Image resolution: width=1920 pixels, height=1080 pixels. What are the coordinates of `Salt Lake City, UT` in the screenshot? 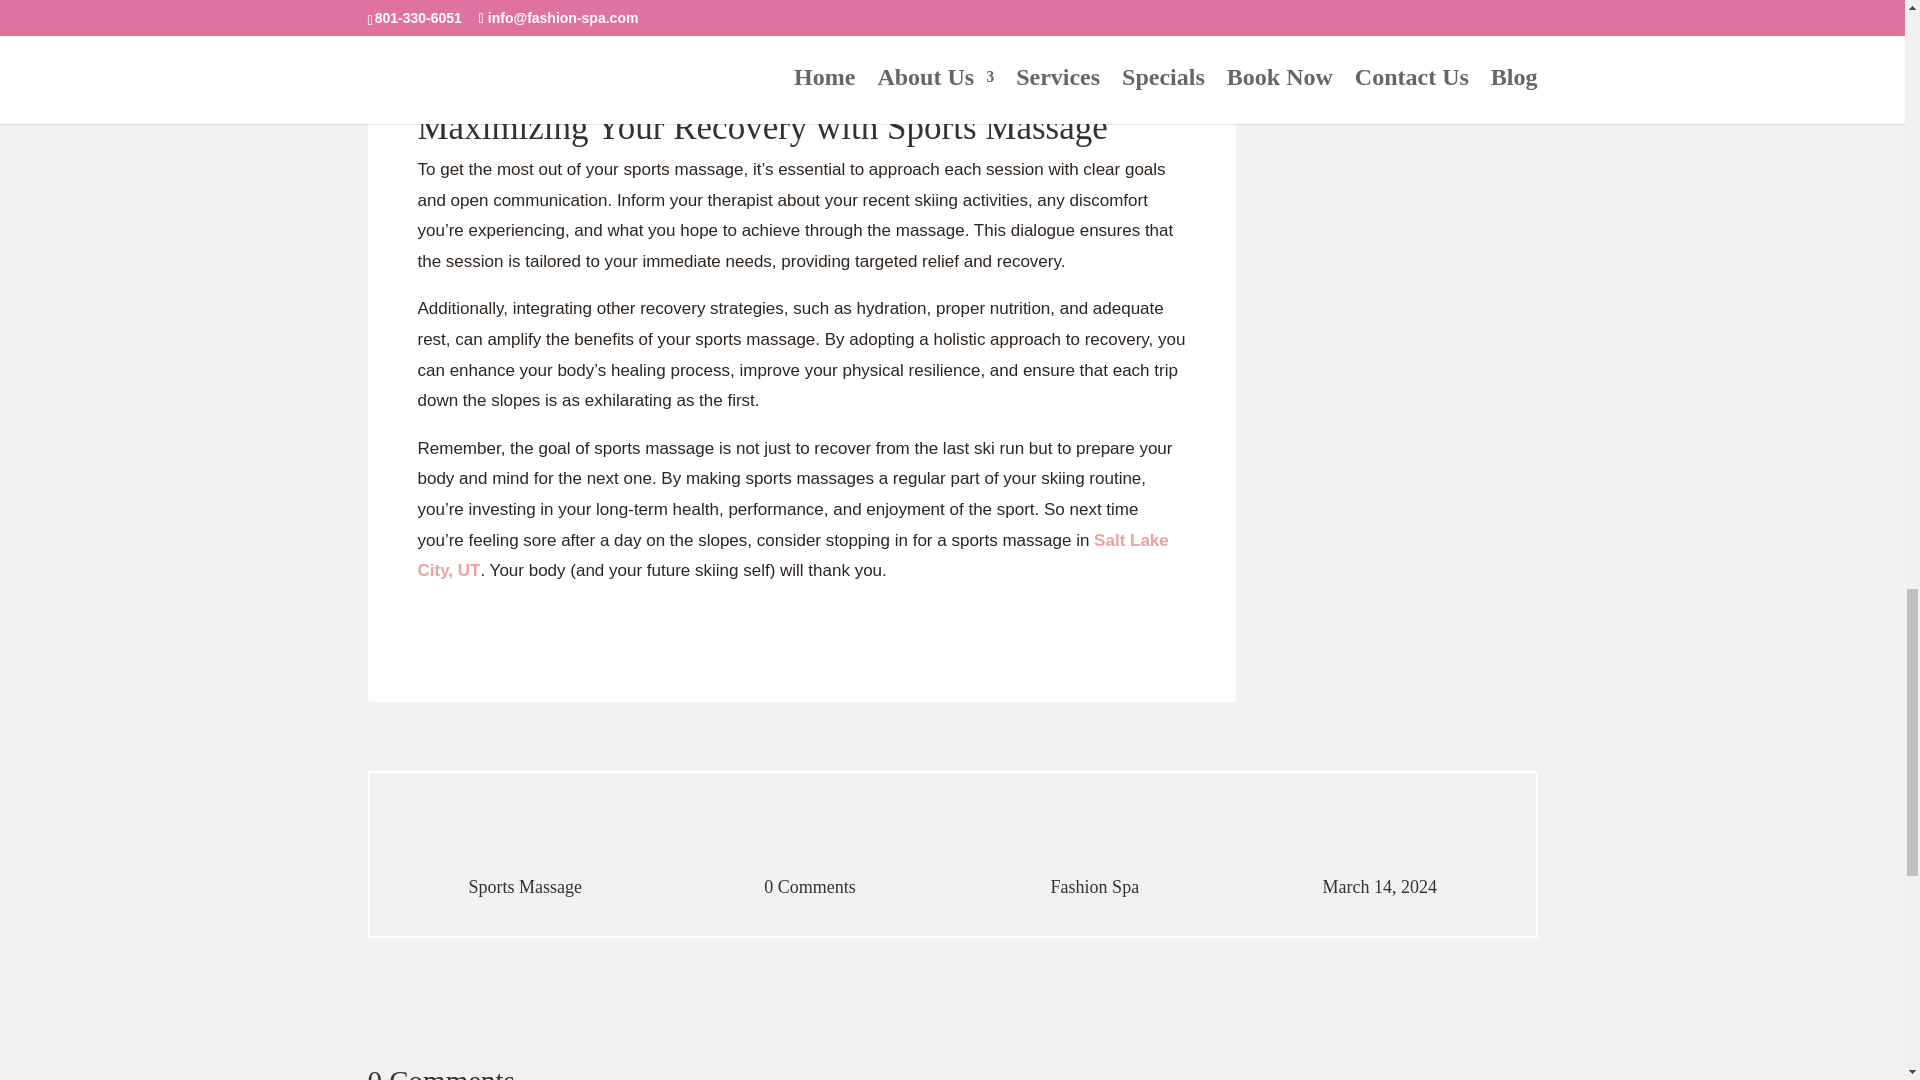 It's located at (794, 554).